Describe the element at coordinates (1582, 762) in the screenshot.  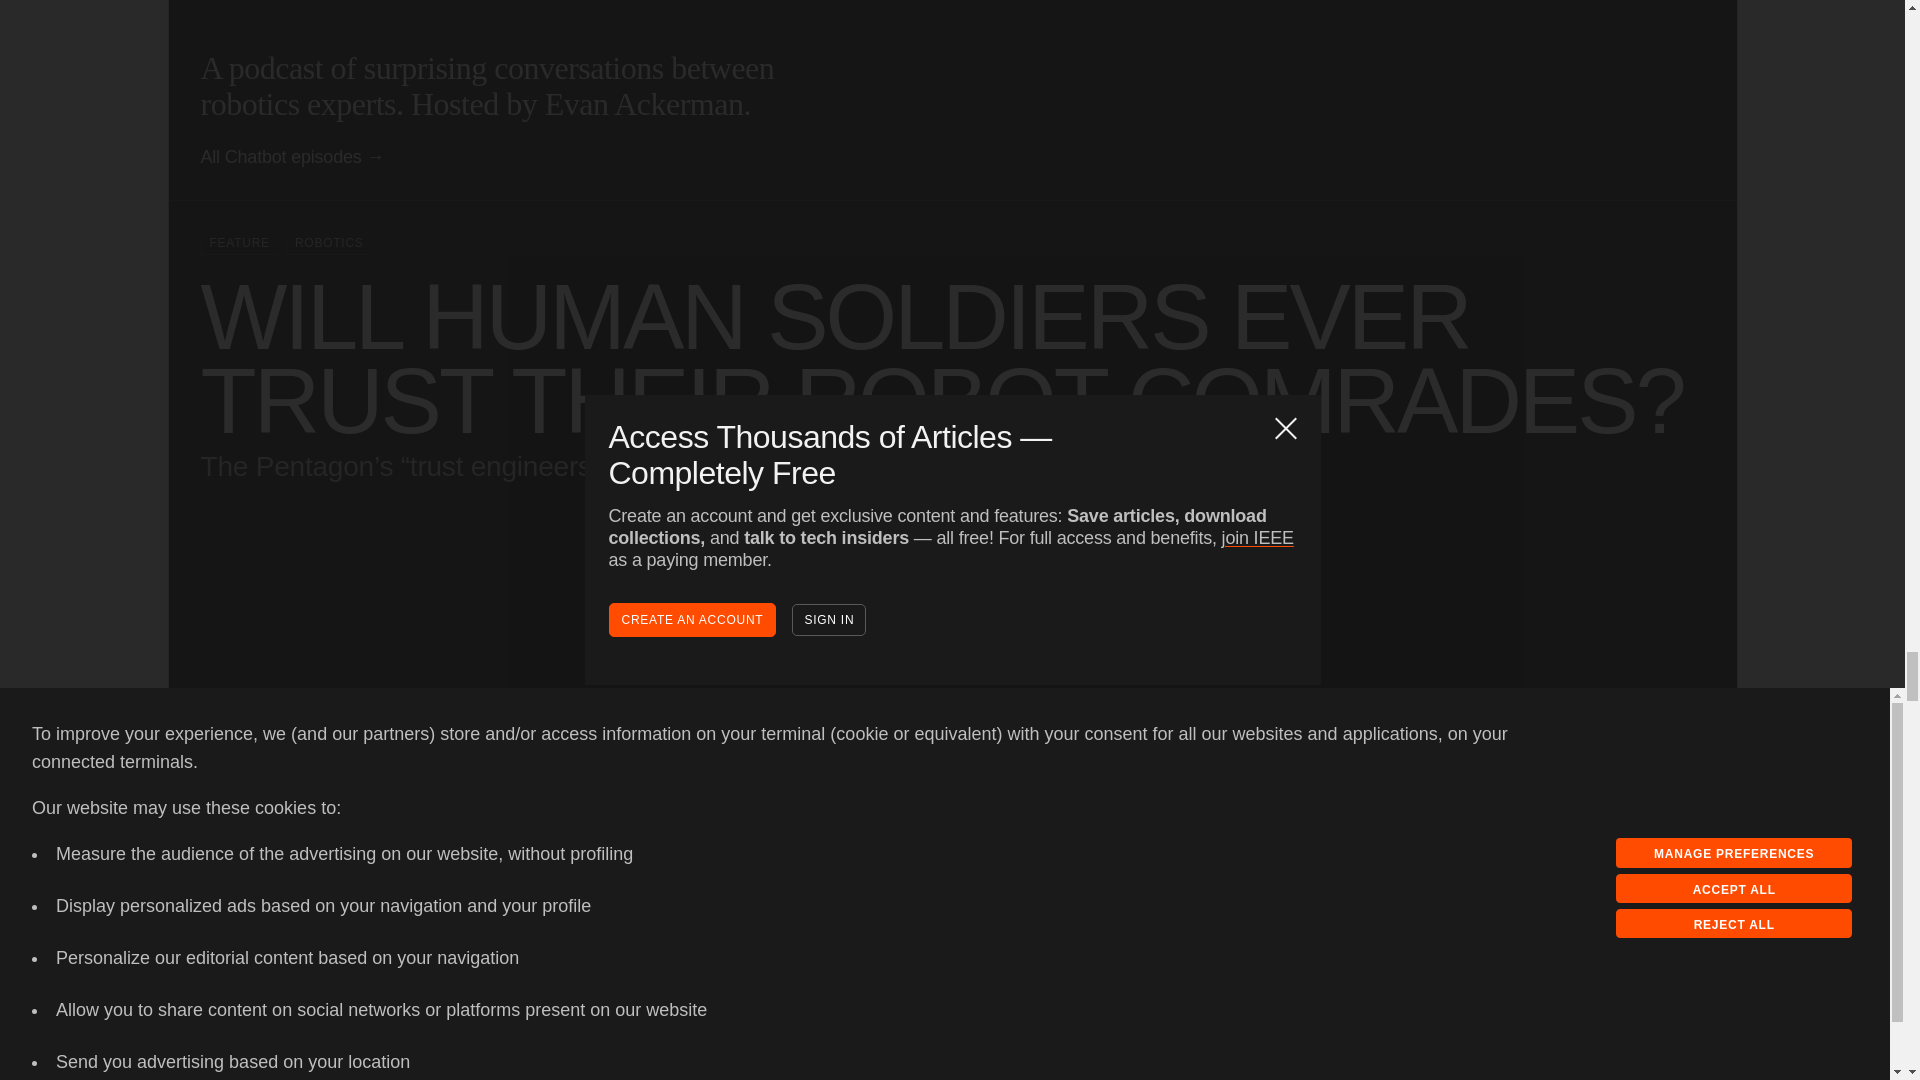
I see `Copy this link to clipboard` at that location.